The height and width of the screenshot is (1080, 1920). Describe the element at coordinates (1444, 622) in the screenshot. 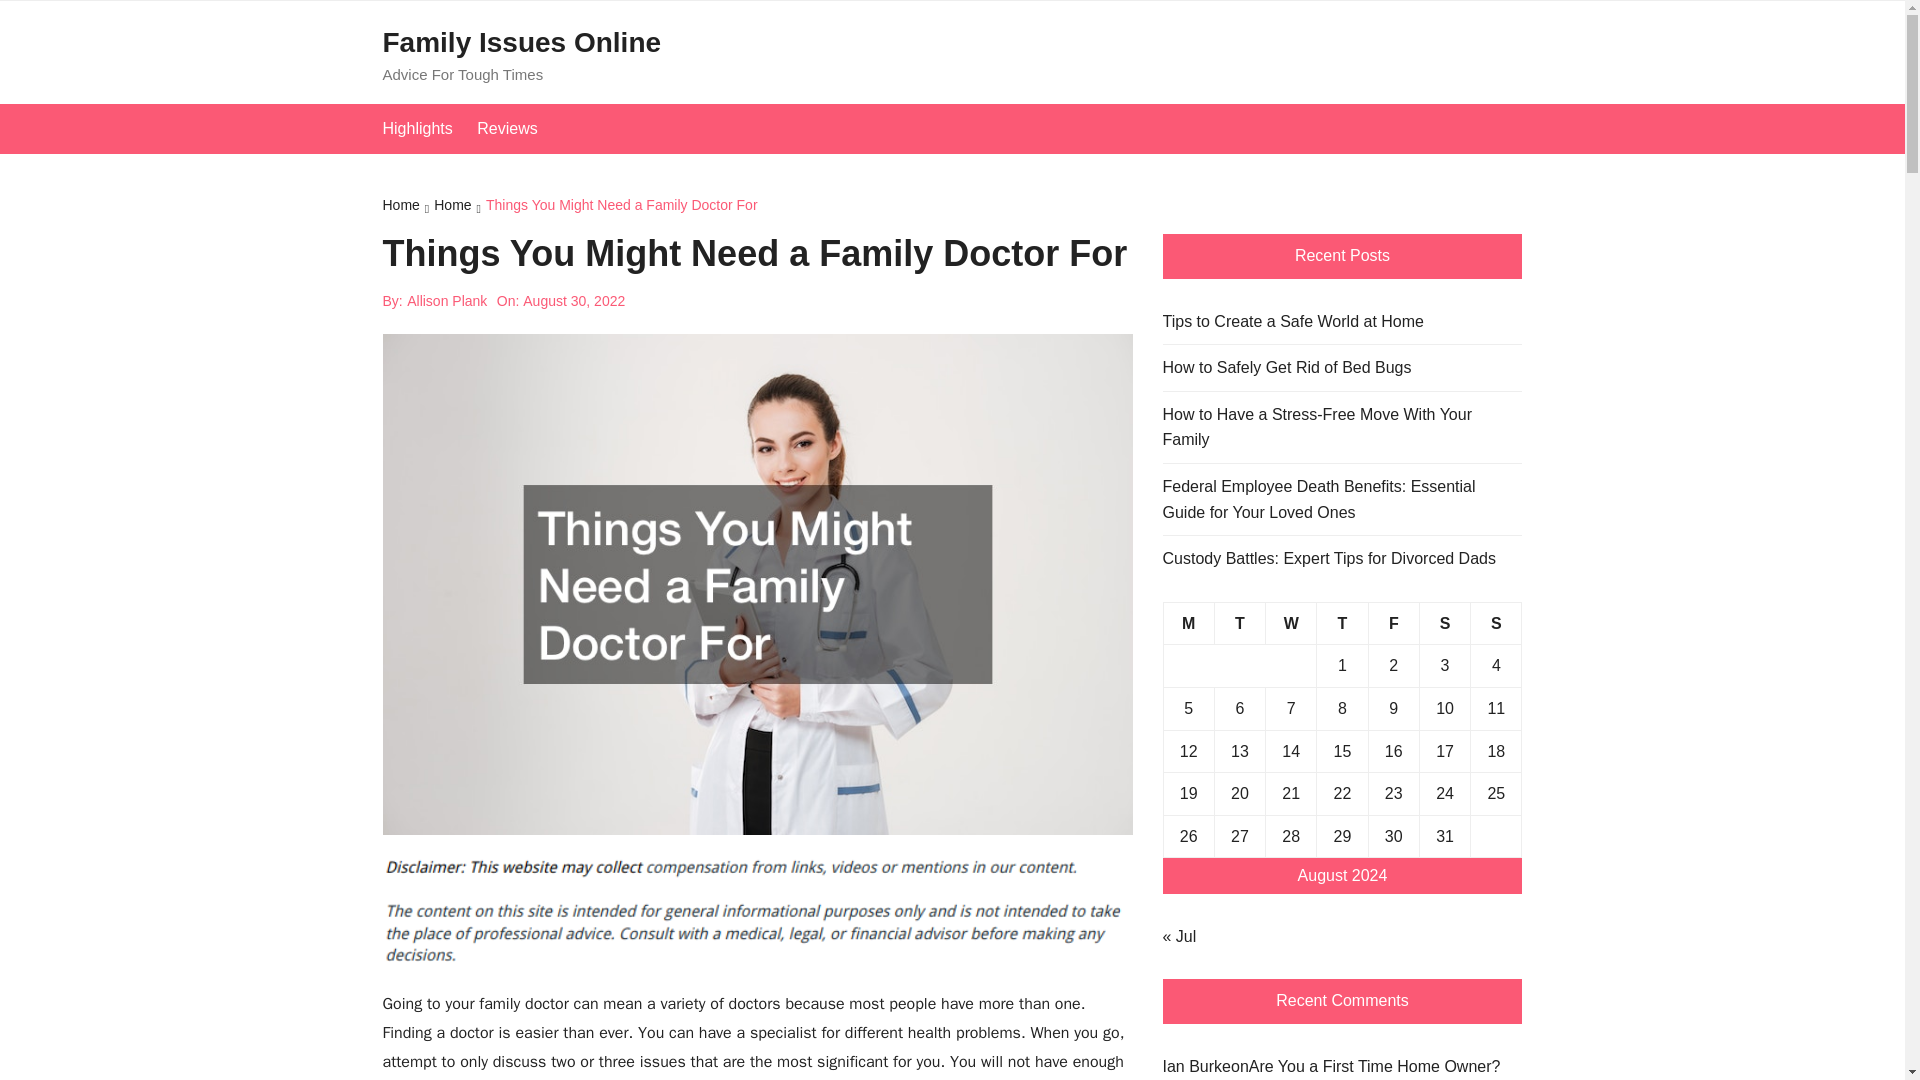

I see `Saturday` at that location.